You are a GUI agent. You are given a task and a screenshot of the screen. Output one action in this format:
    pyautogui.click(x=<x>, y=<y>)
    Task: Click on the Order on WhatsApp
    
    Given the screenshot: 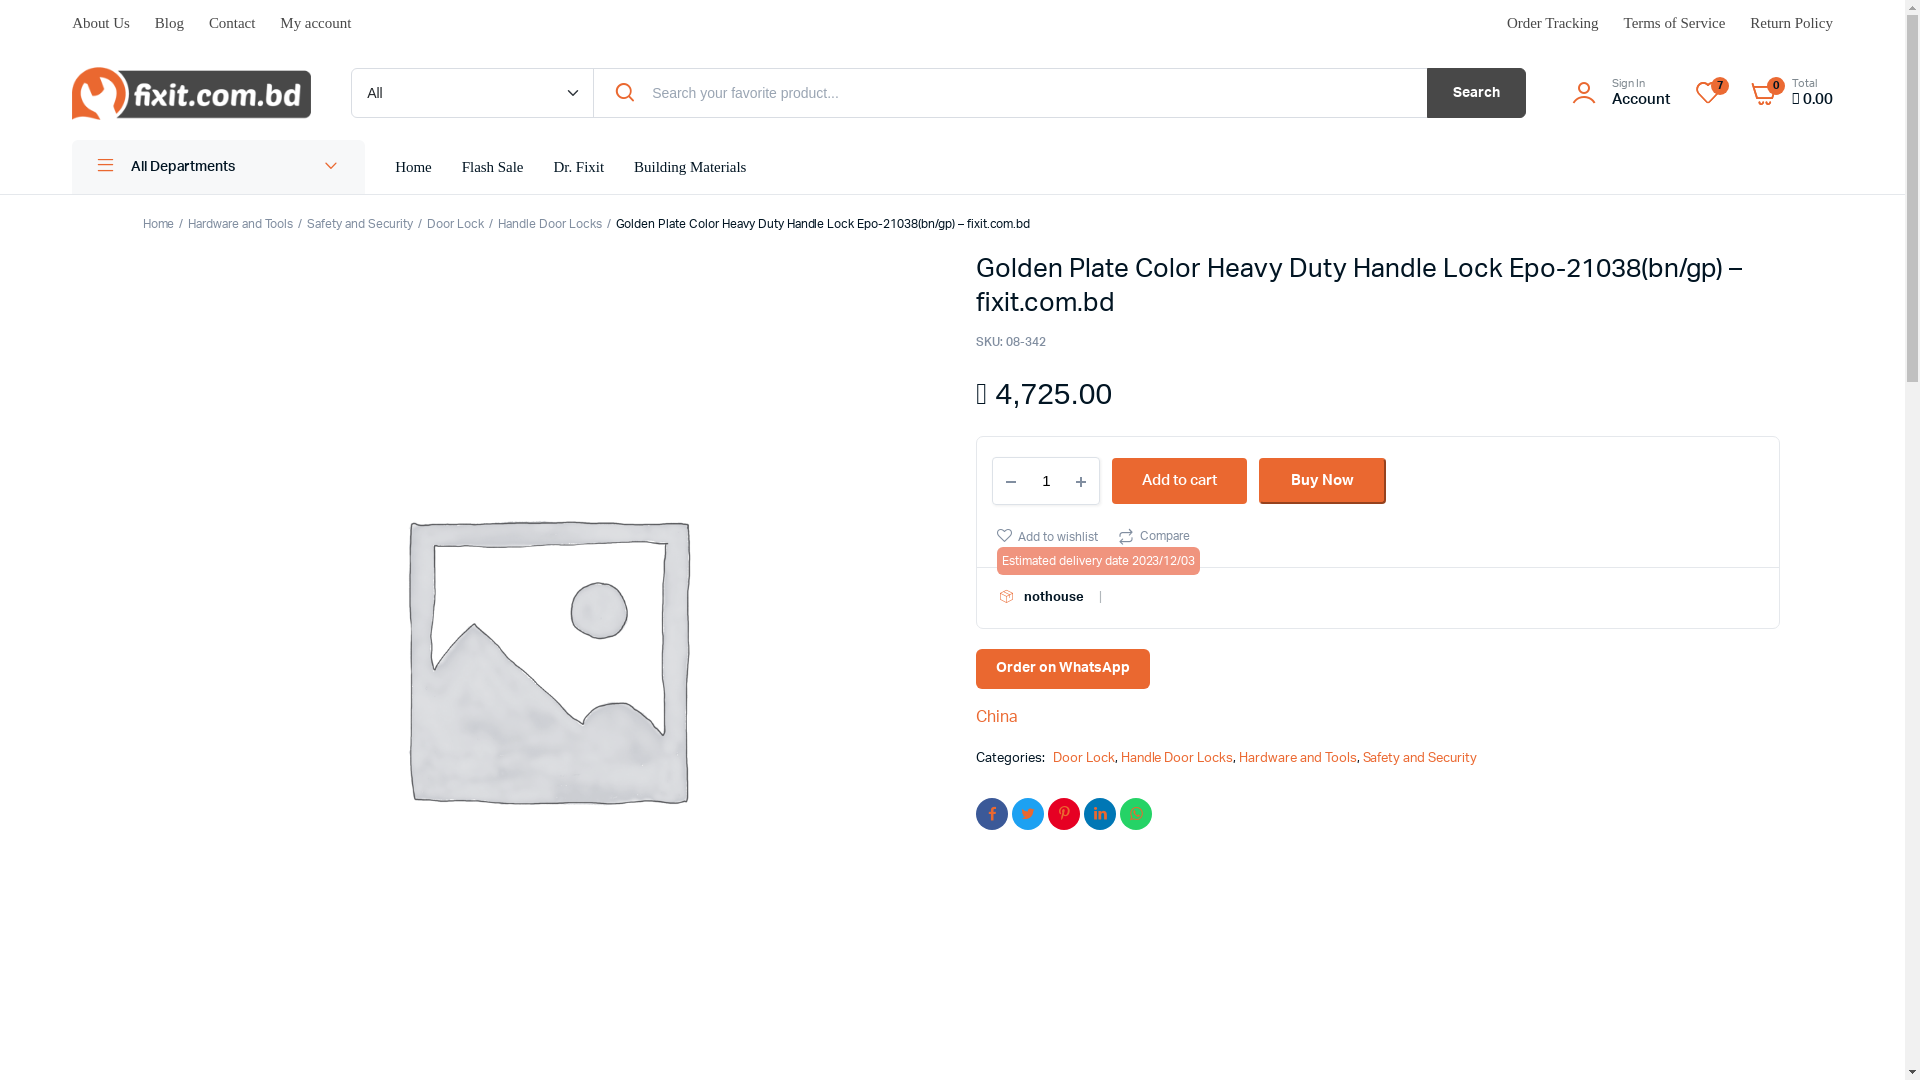 What is the action you would take?
    pyautogui.click(x=1063, y=669)
    